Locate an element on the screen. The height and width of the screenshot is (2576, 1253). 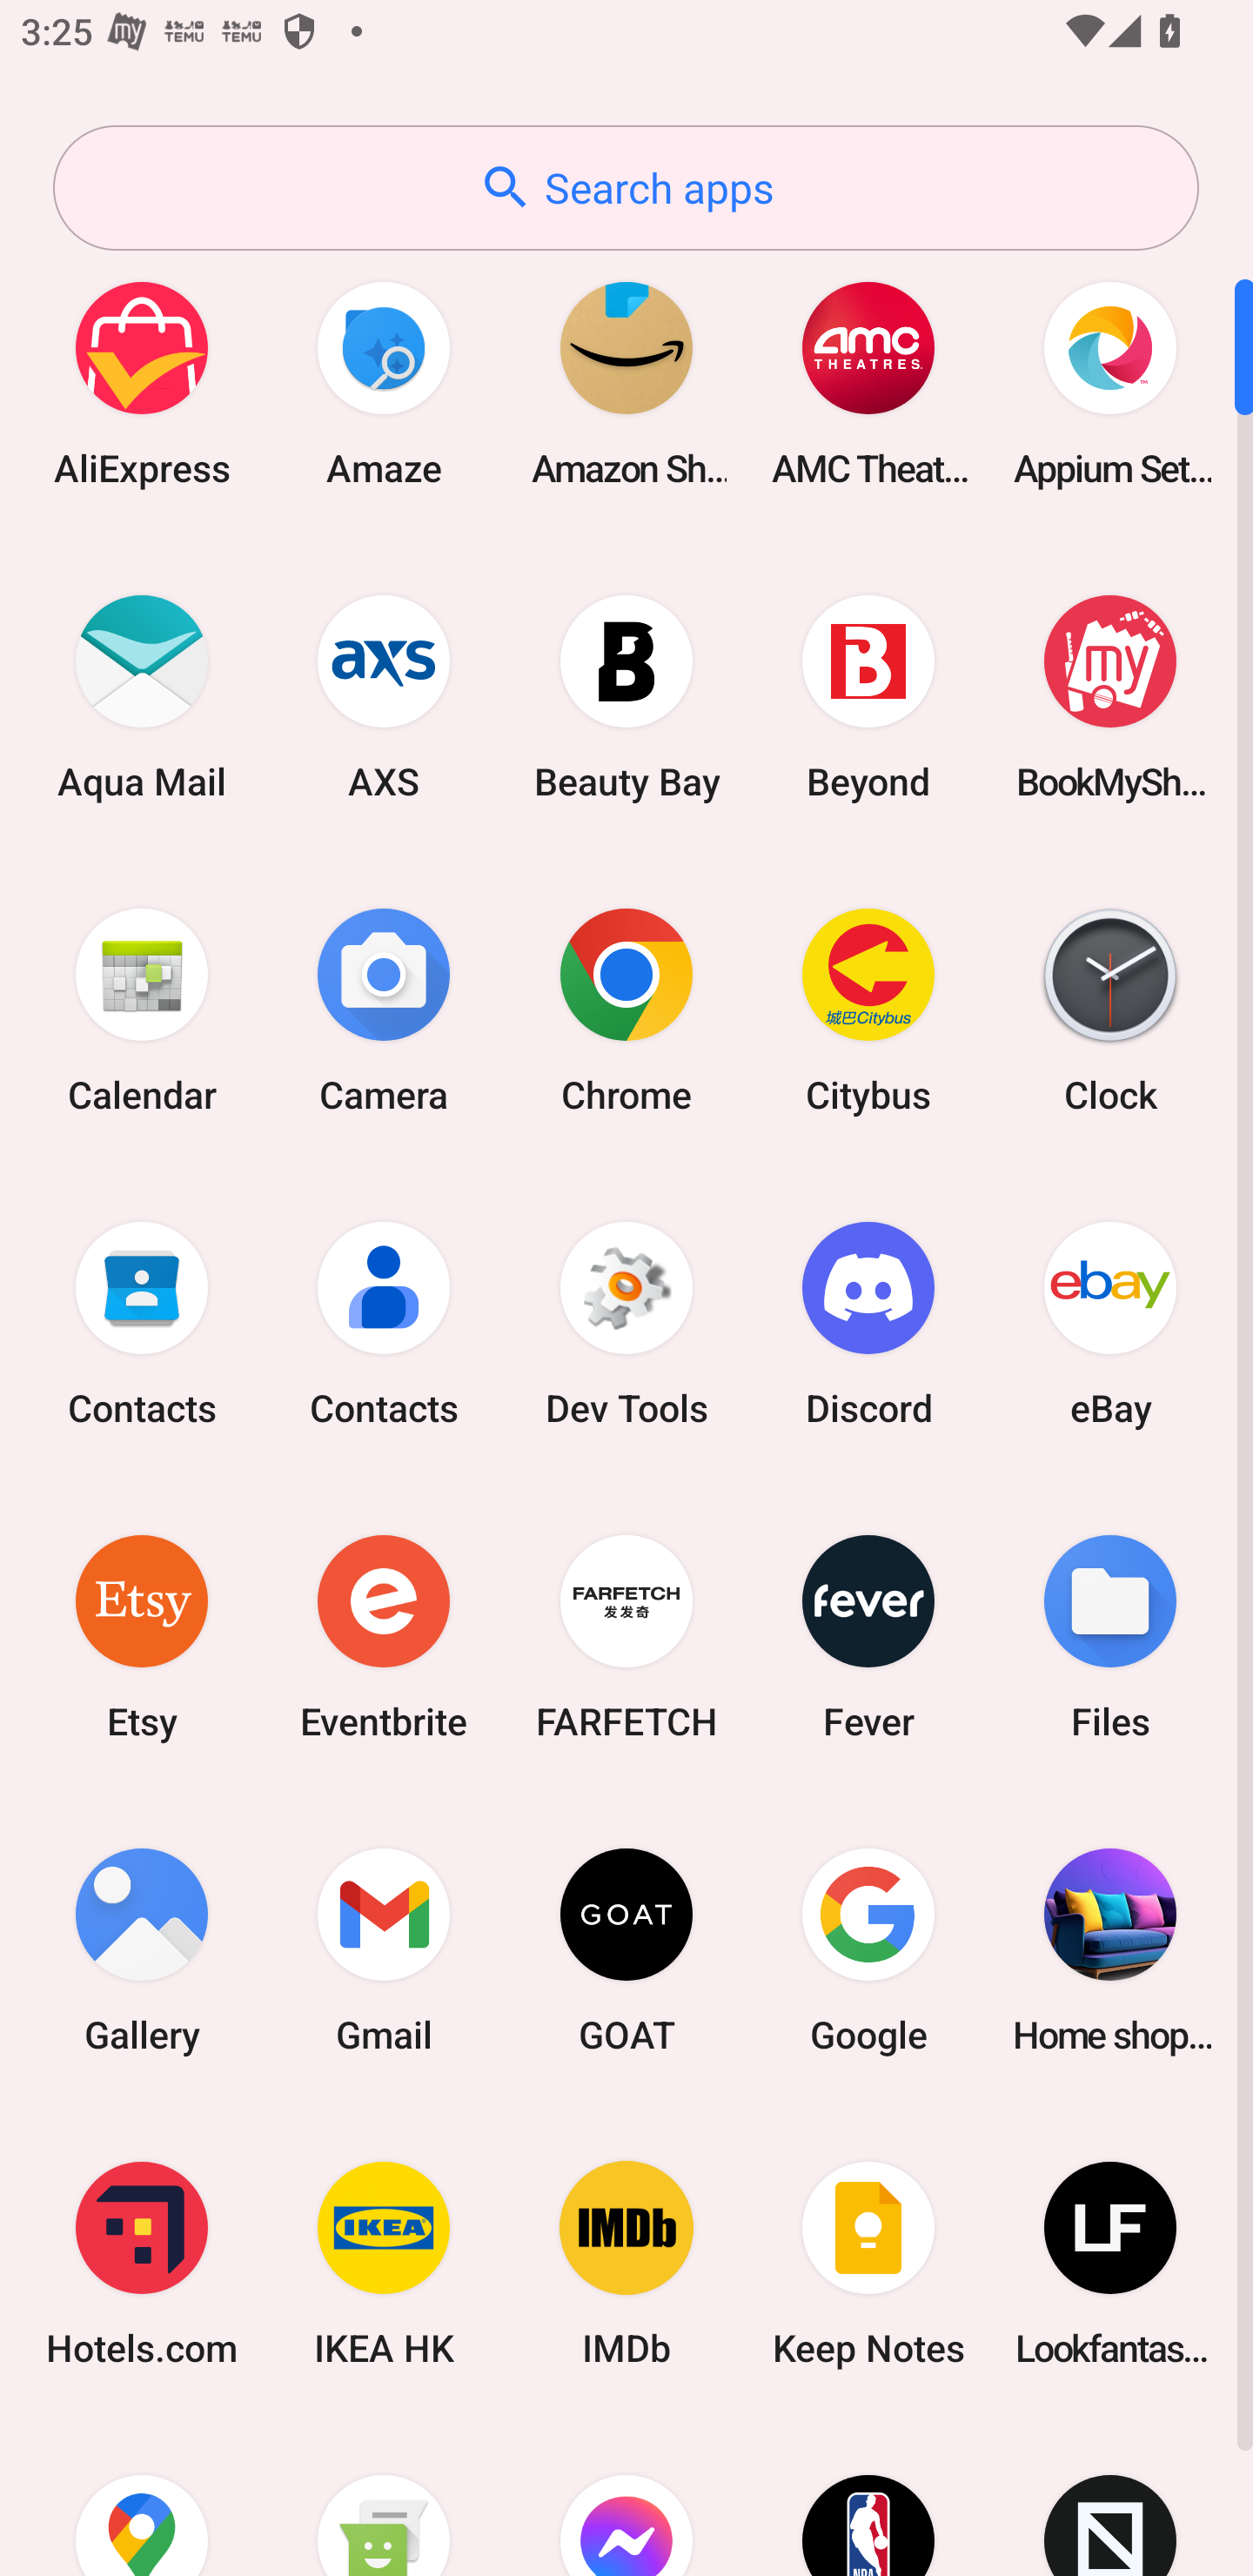
Beyond is located at coordinates (868, 696).